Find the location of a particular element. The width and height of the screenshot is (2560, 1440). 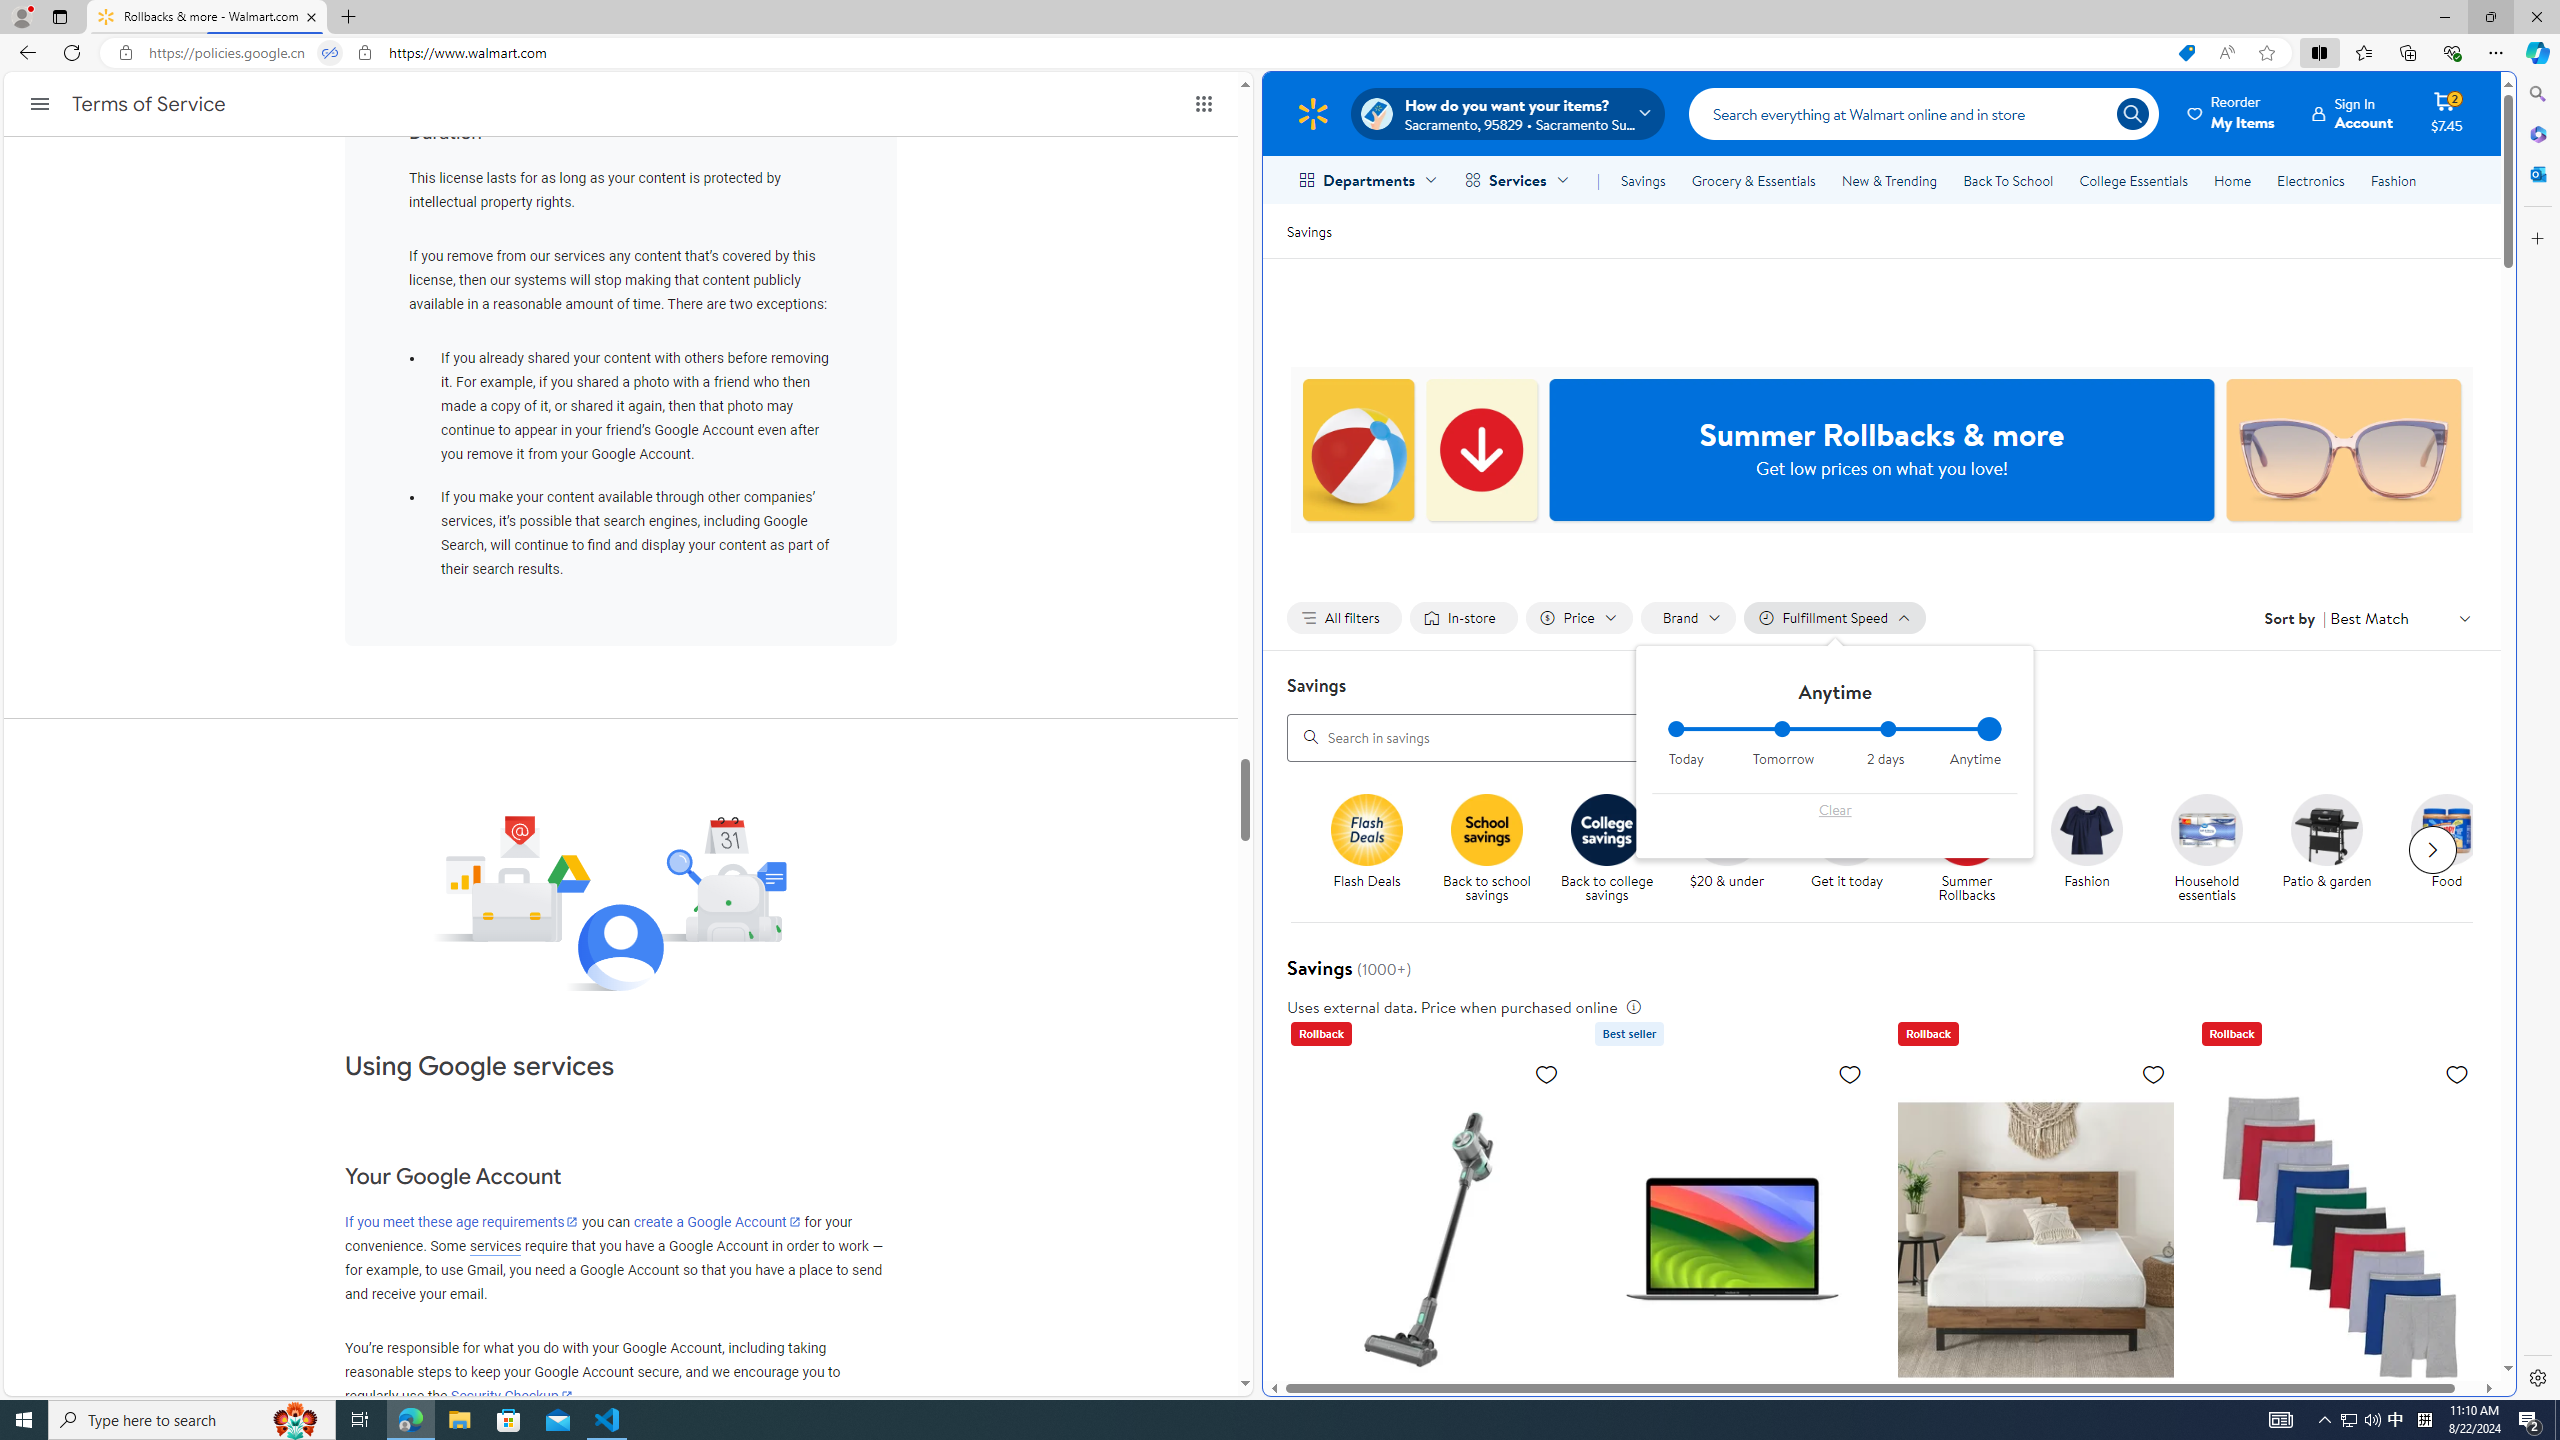

Hanes Men's Super Value Pack Assorted Boxer Briefs, 10 Pack is located at coordinates (2340, 1365).